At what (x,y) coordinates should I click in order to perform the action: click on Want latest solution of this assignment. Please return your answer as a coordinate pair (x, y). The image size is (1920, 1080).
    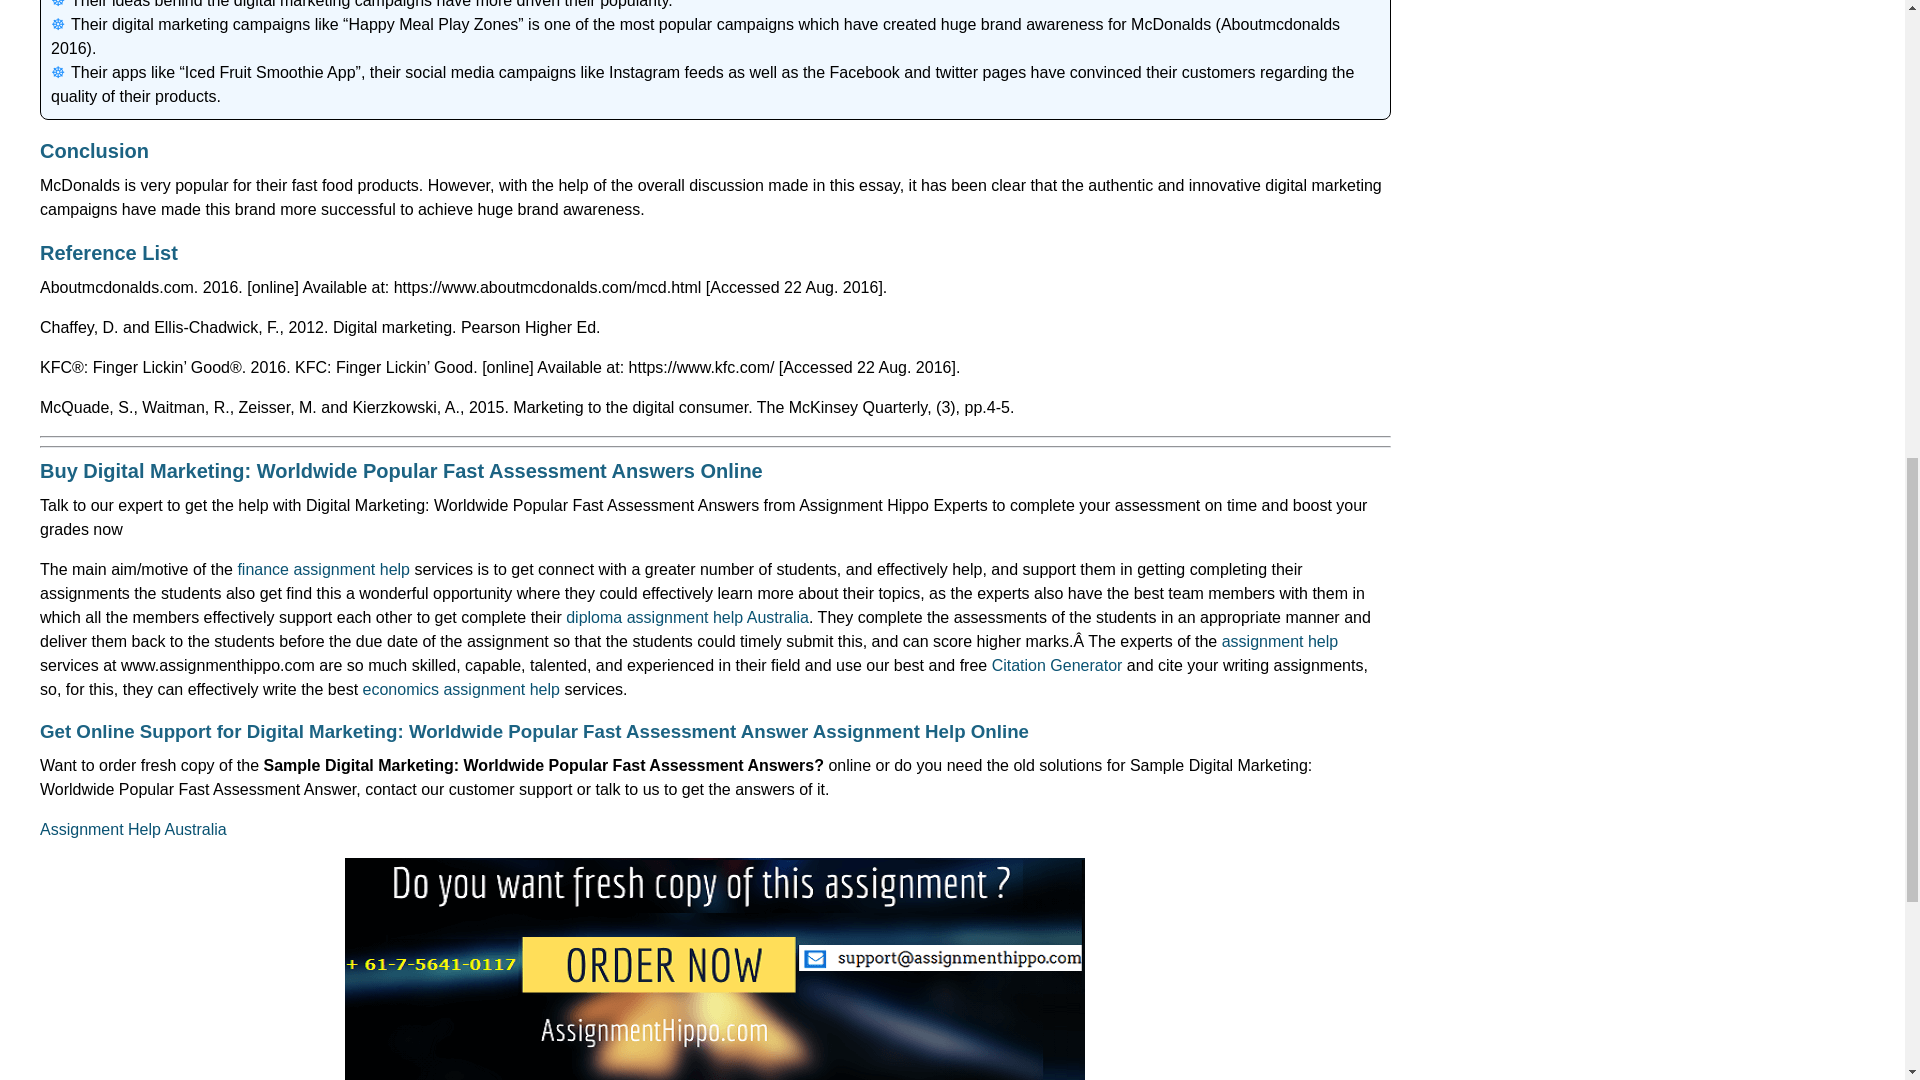
    Looking at the image, I should click on (714, 968).